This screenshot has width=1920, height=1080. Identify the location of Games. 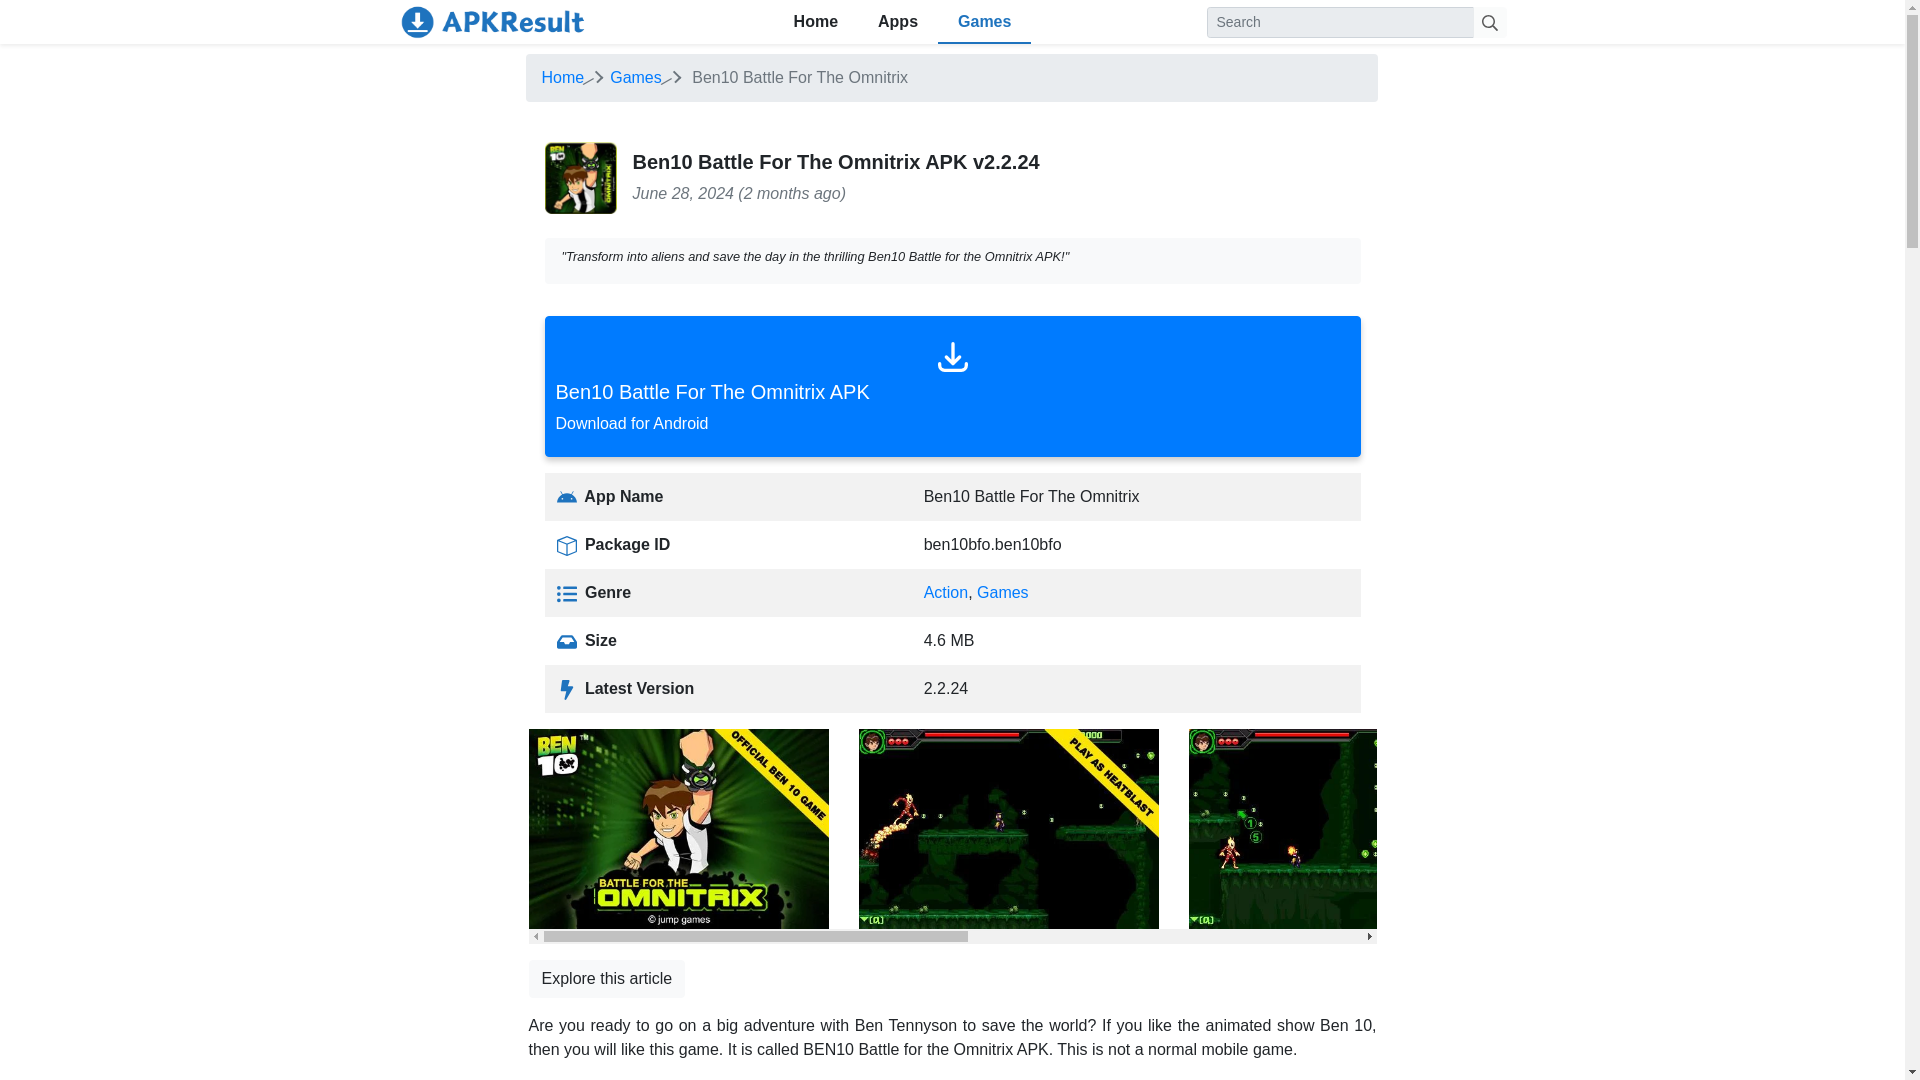
(636, 78).